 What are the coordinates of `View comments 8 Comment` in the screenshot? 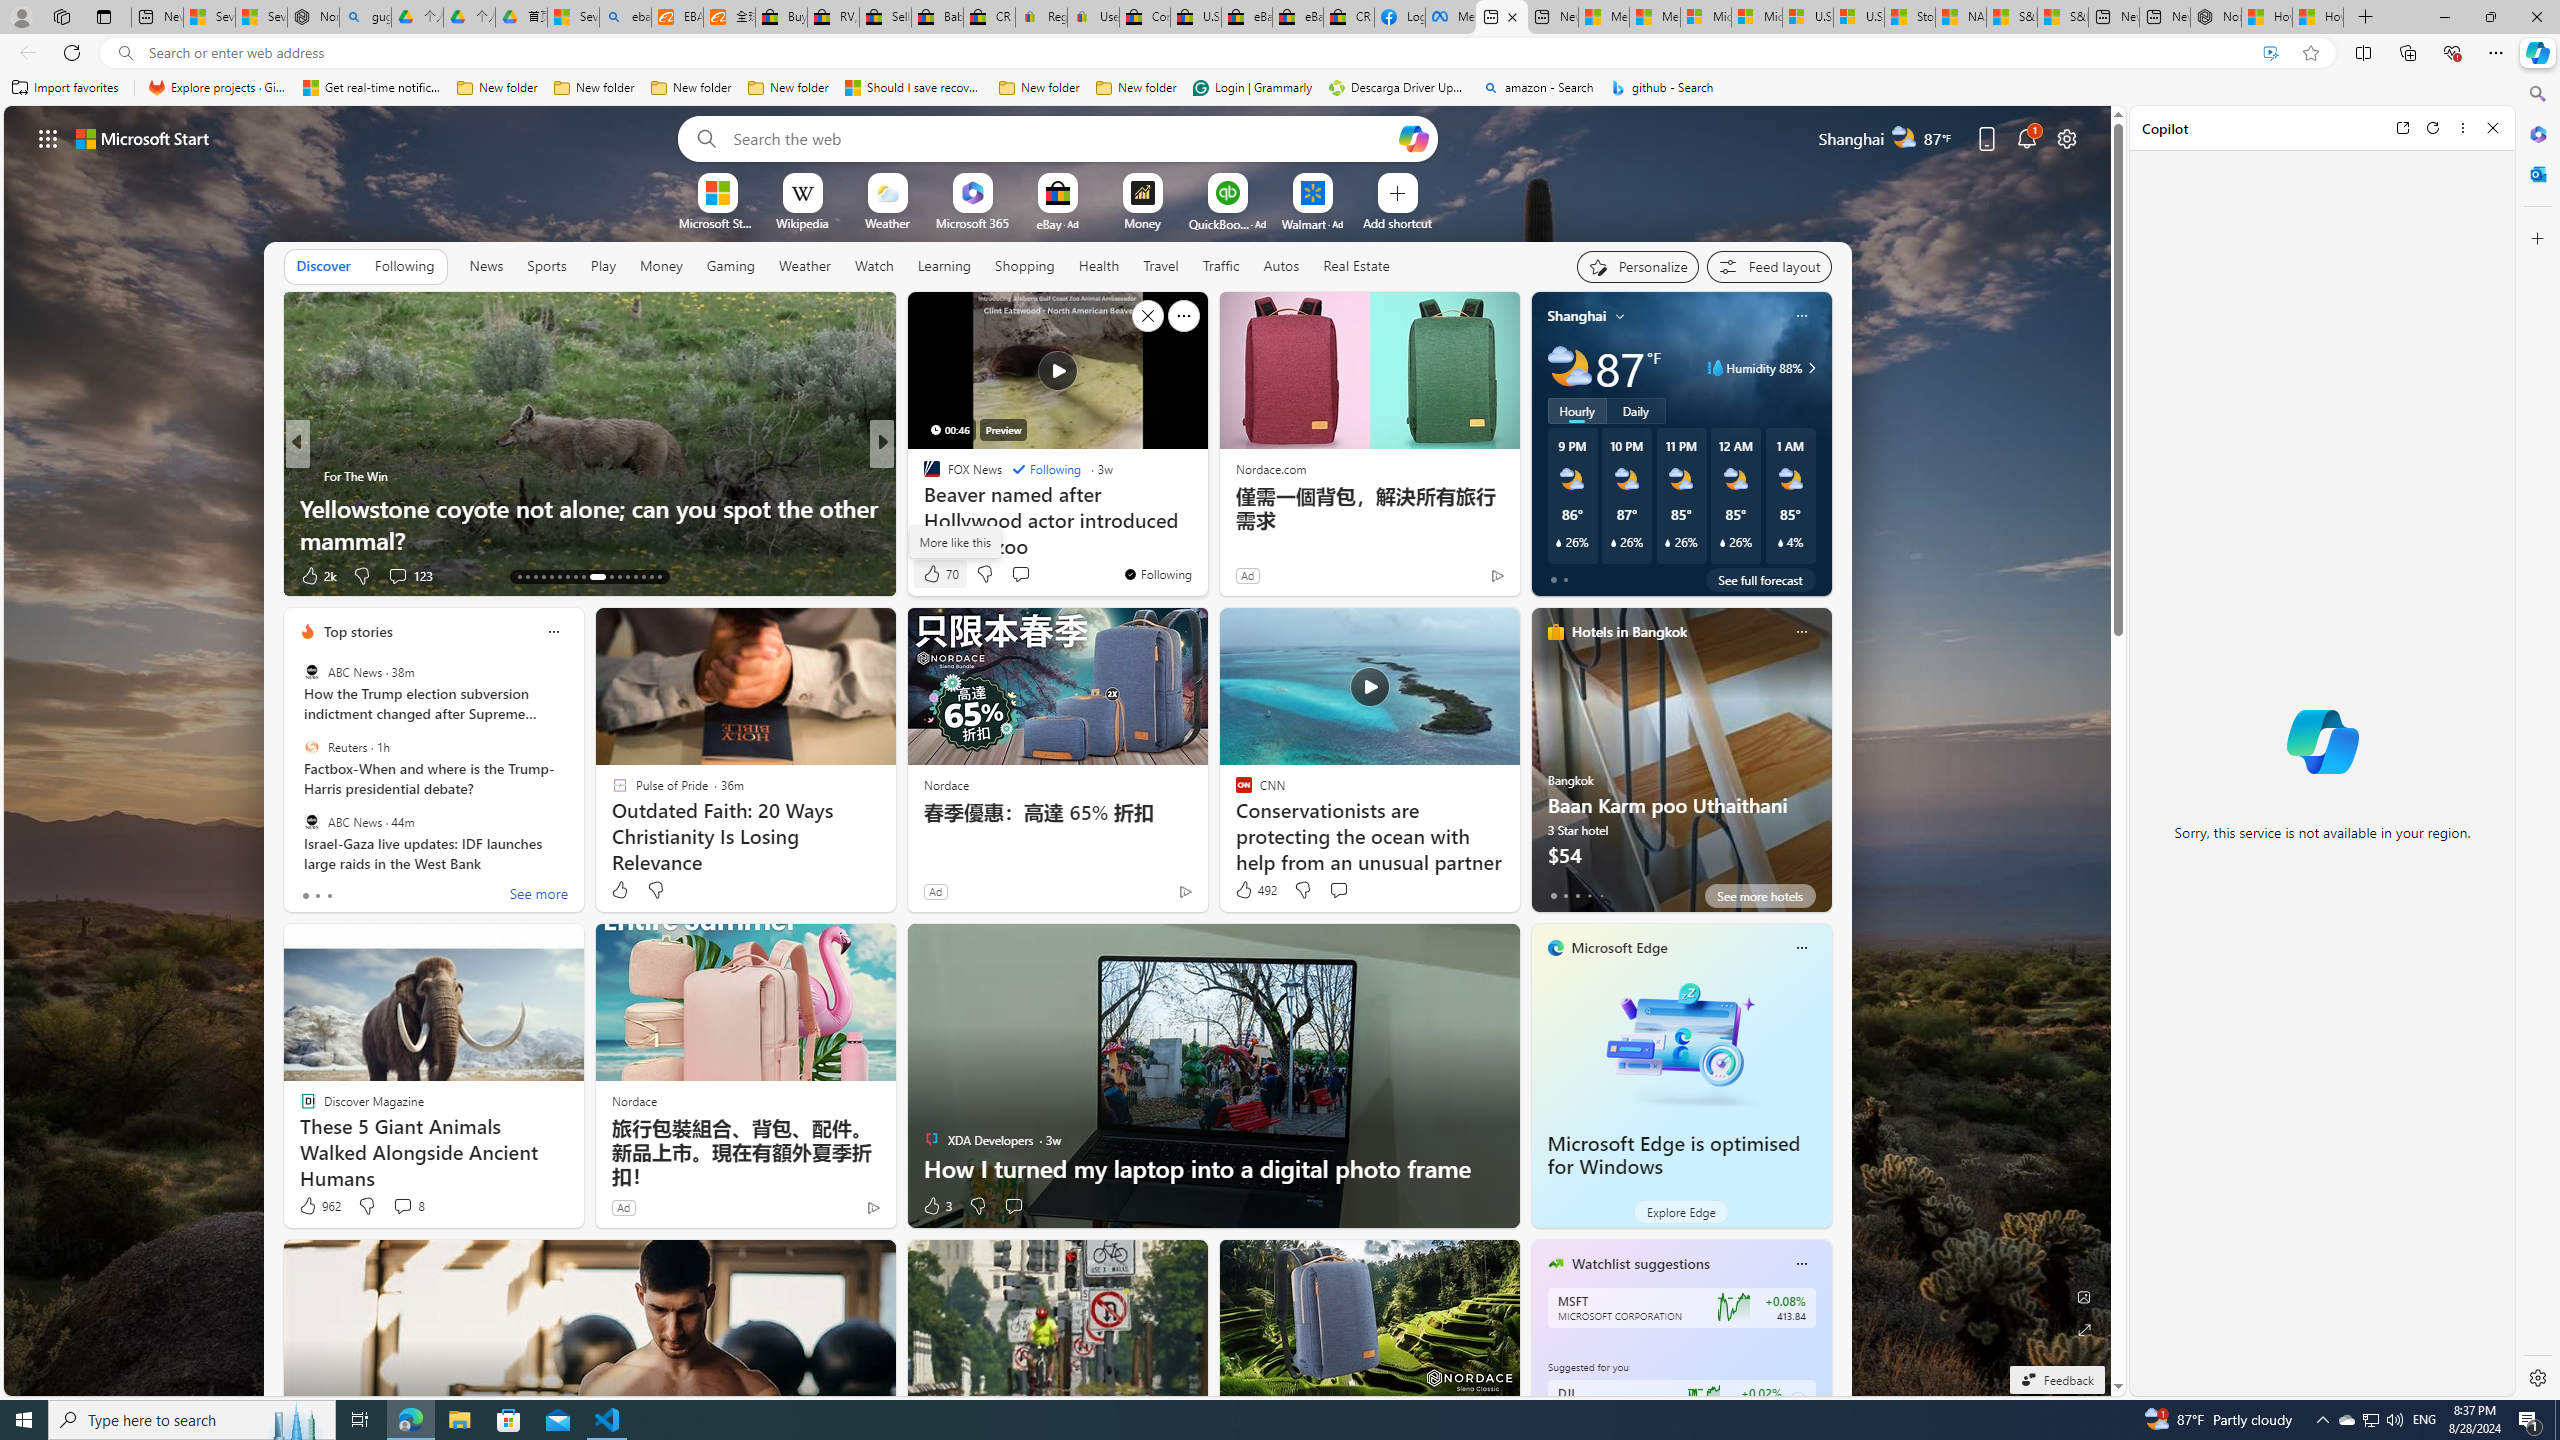 It's located at (408, 1206).